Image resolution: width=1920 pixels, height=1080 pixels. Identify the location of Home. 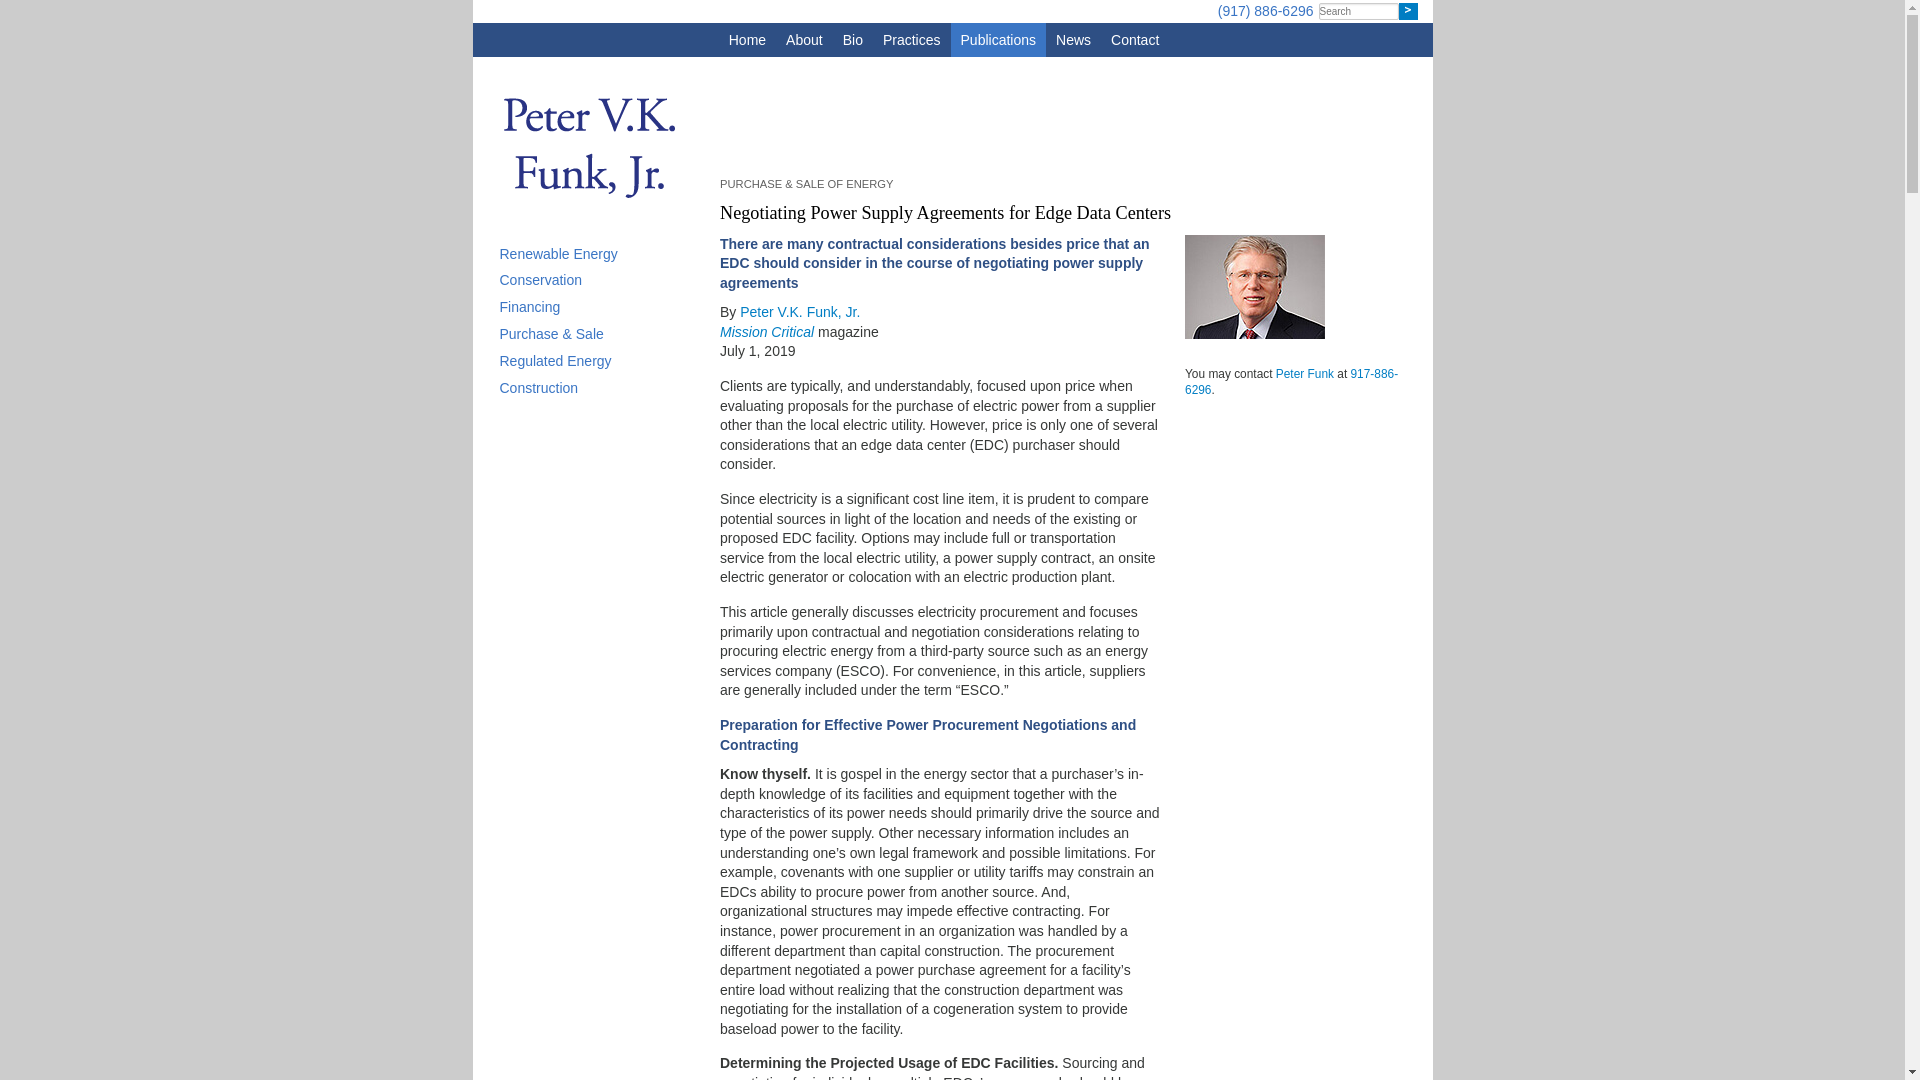
(746, 40).